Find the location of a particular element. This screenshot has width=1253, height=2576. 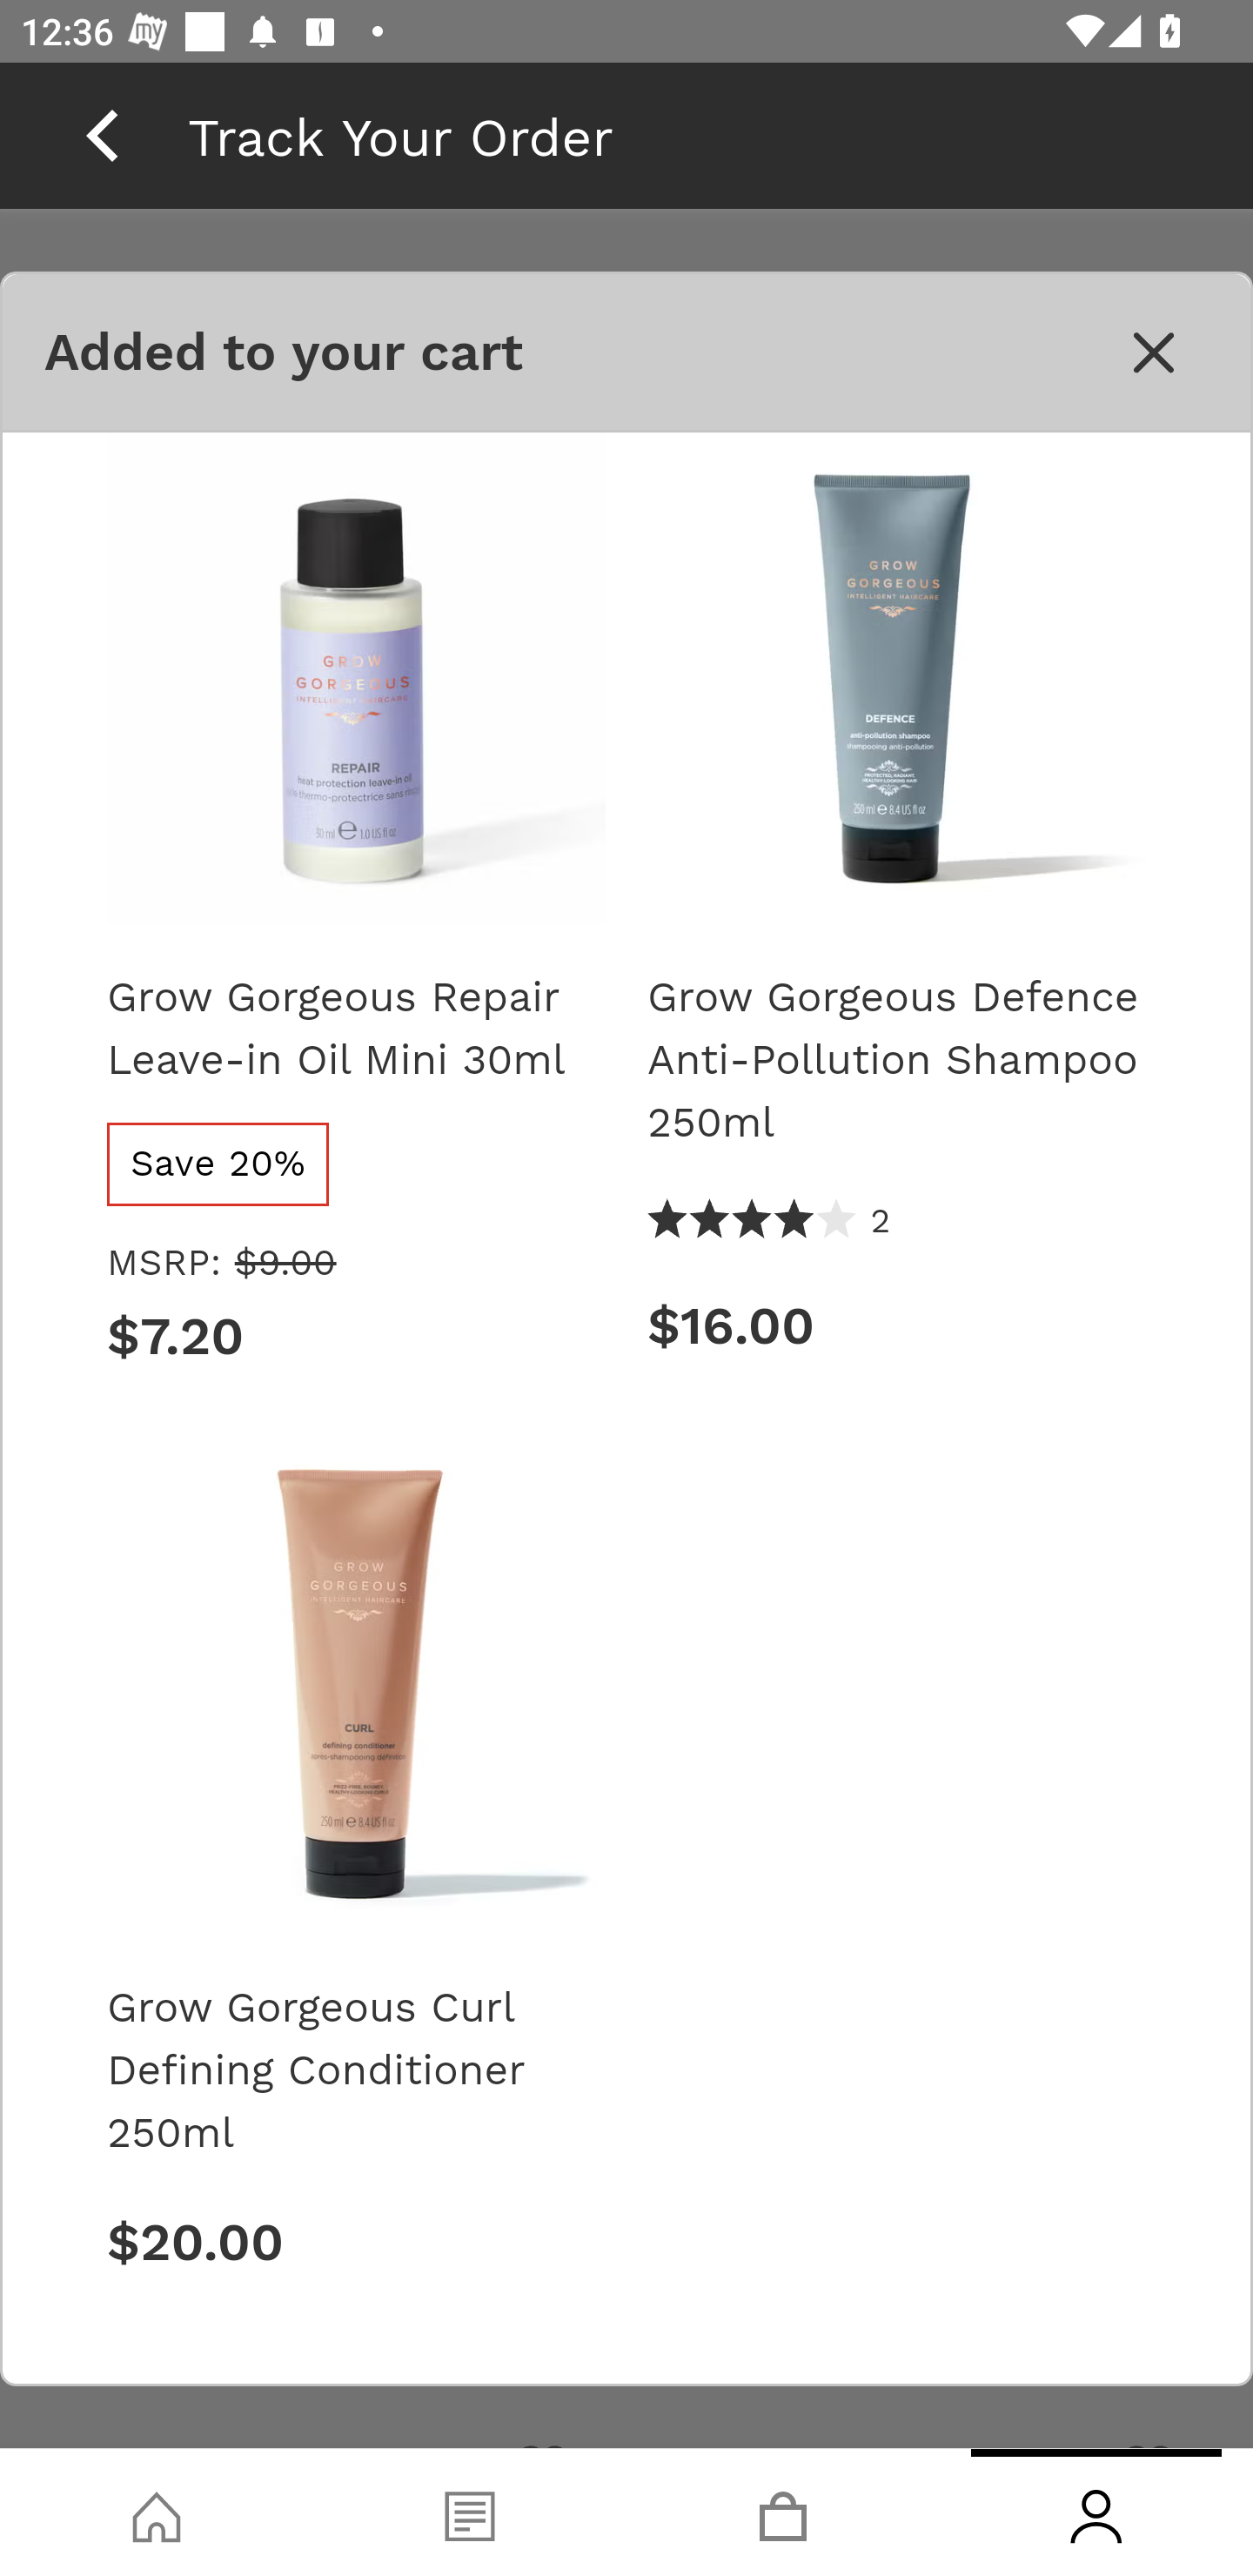

back is located at coordinates (102, 135).